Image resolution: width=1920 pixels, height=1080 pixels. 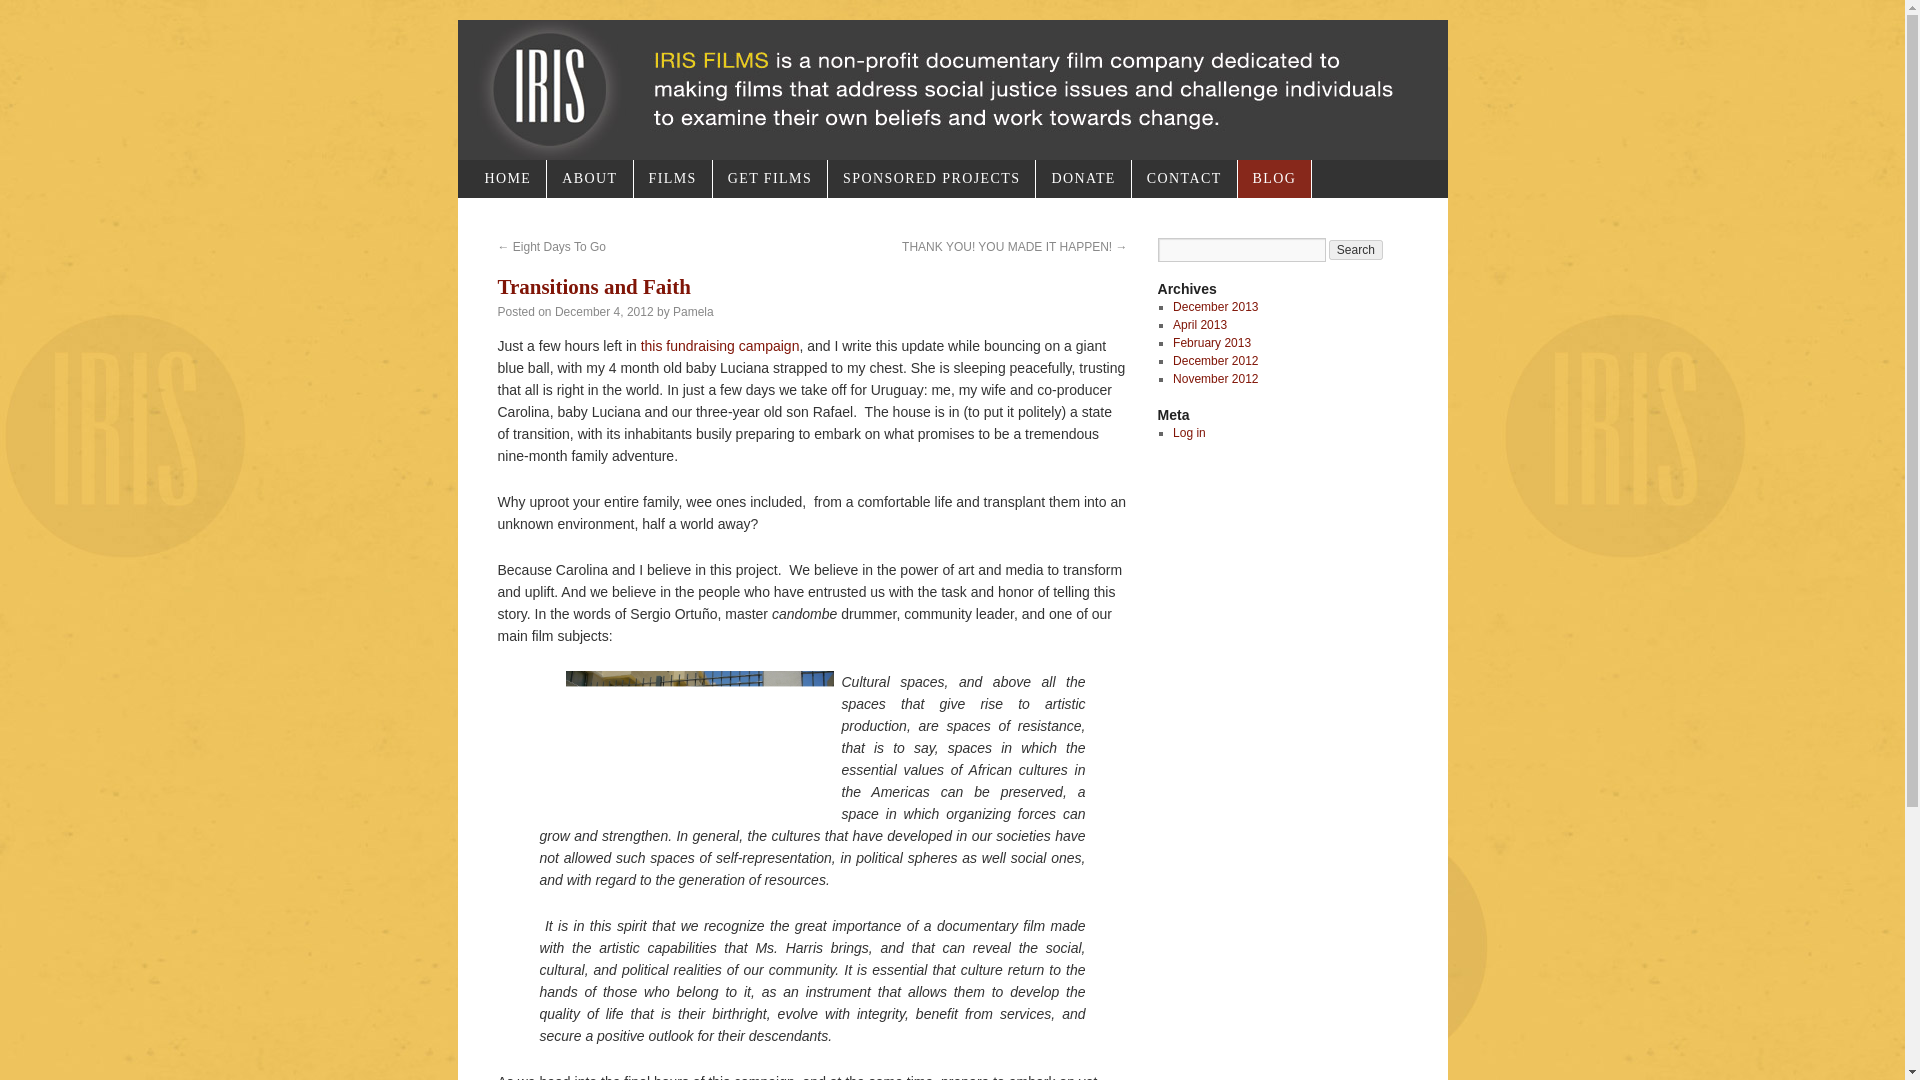 I want to click on BLOG, so click(x=1274, y=178).